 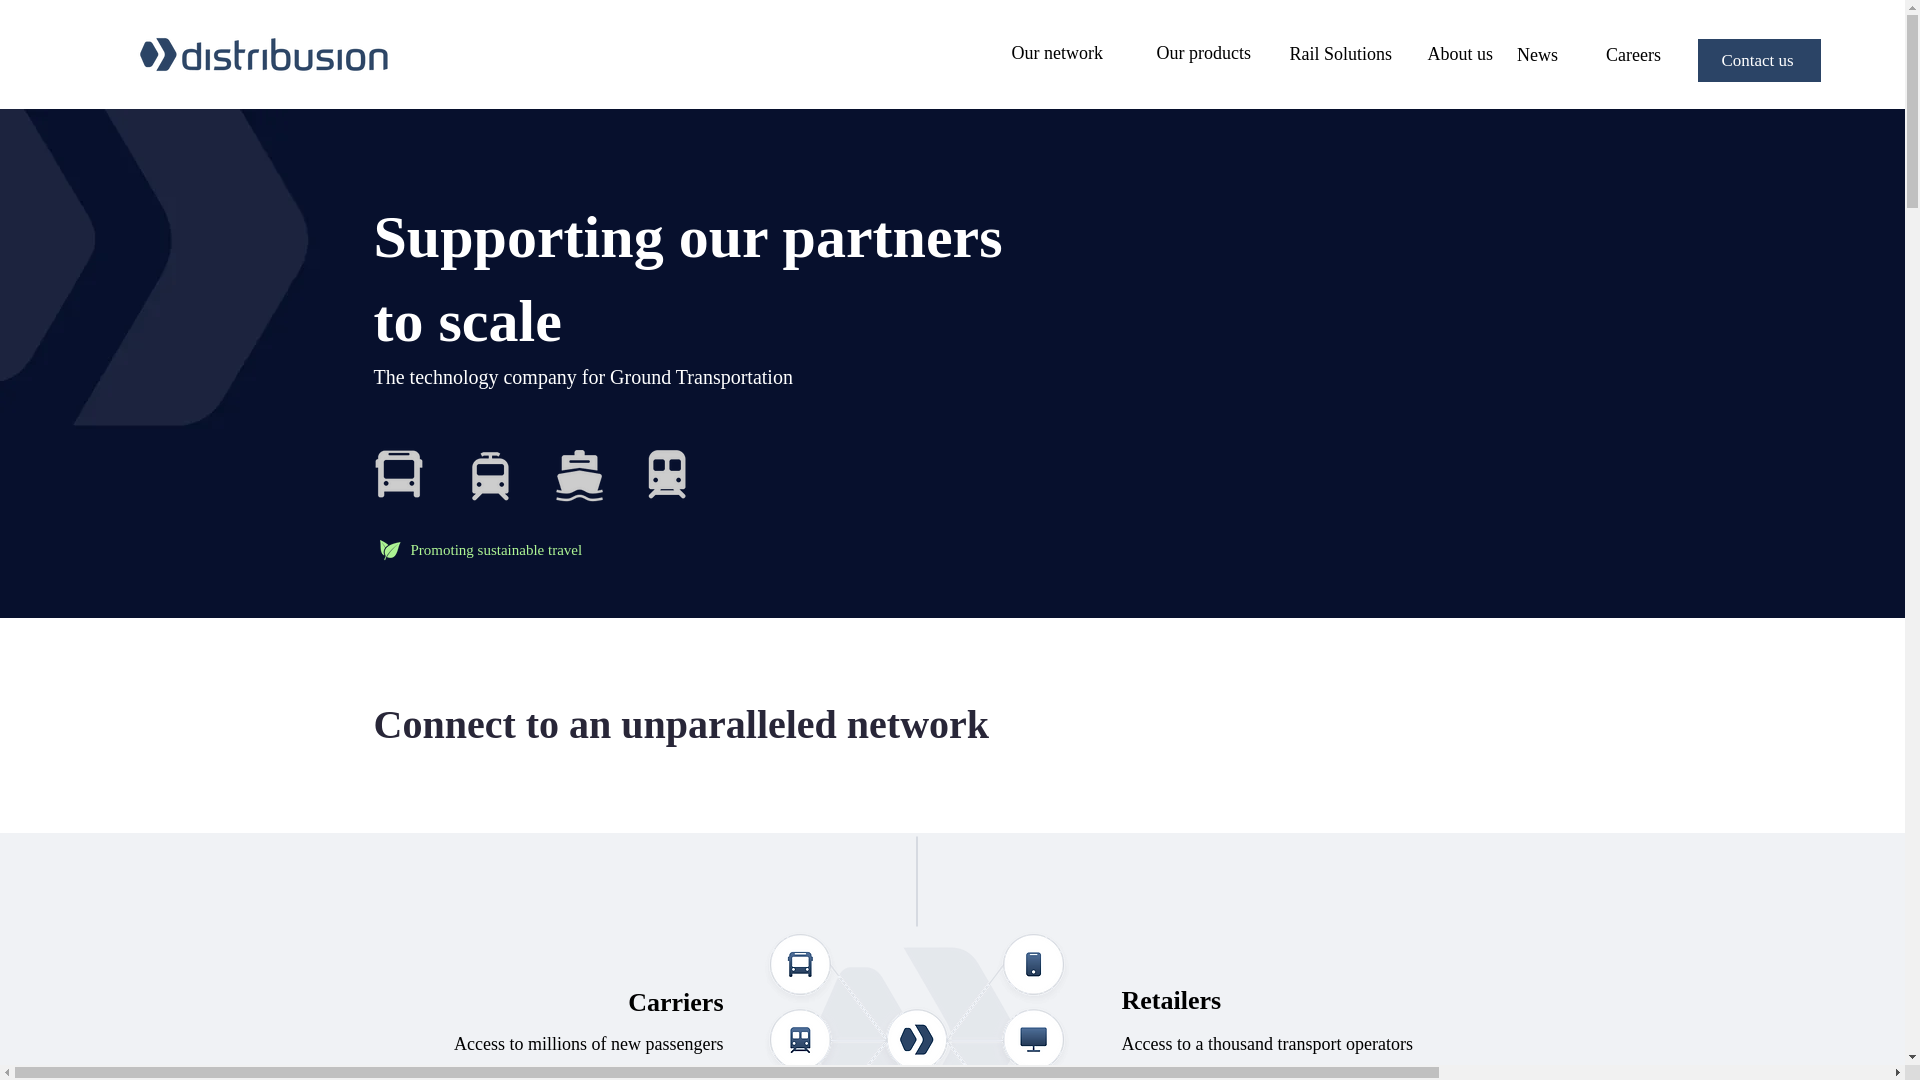 I want to click on Group 102.png, so click(x=398, y=474).